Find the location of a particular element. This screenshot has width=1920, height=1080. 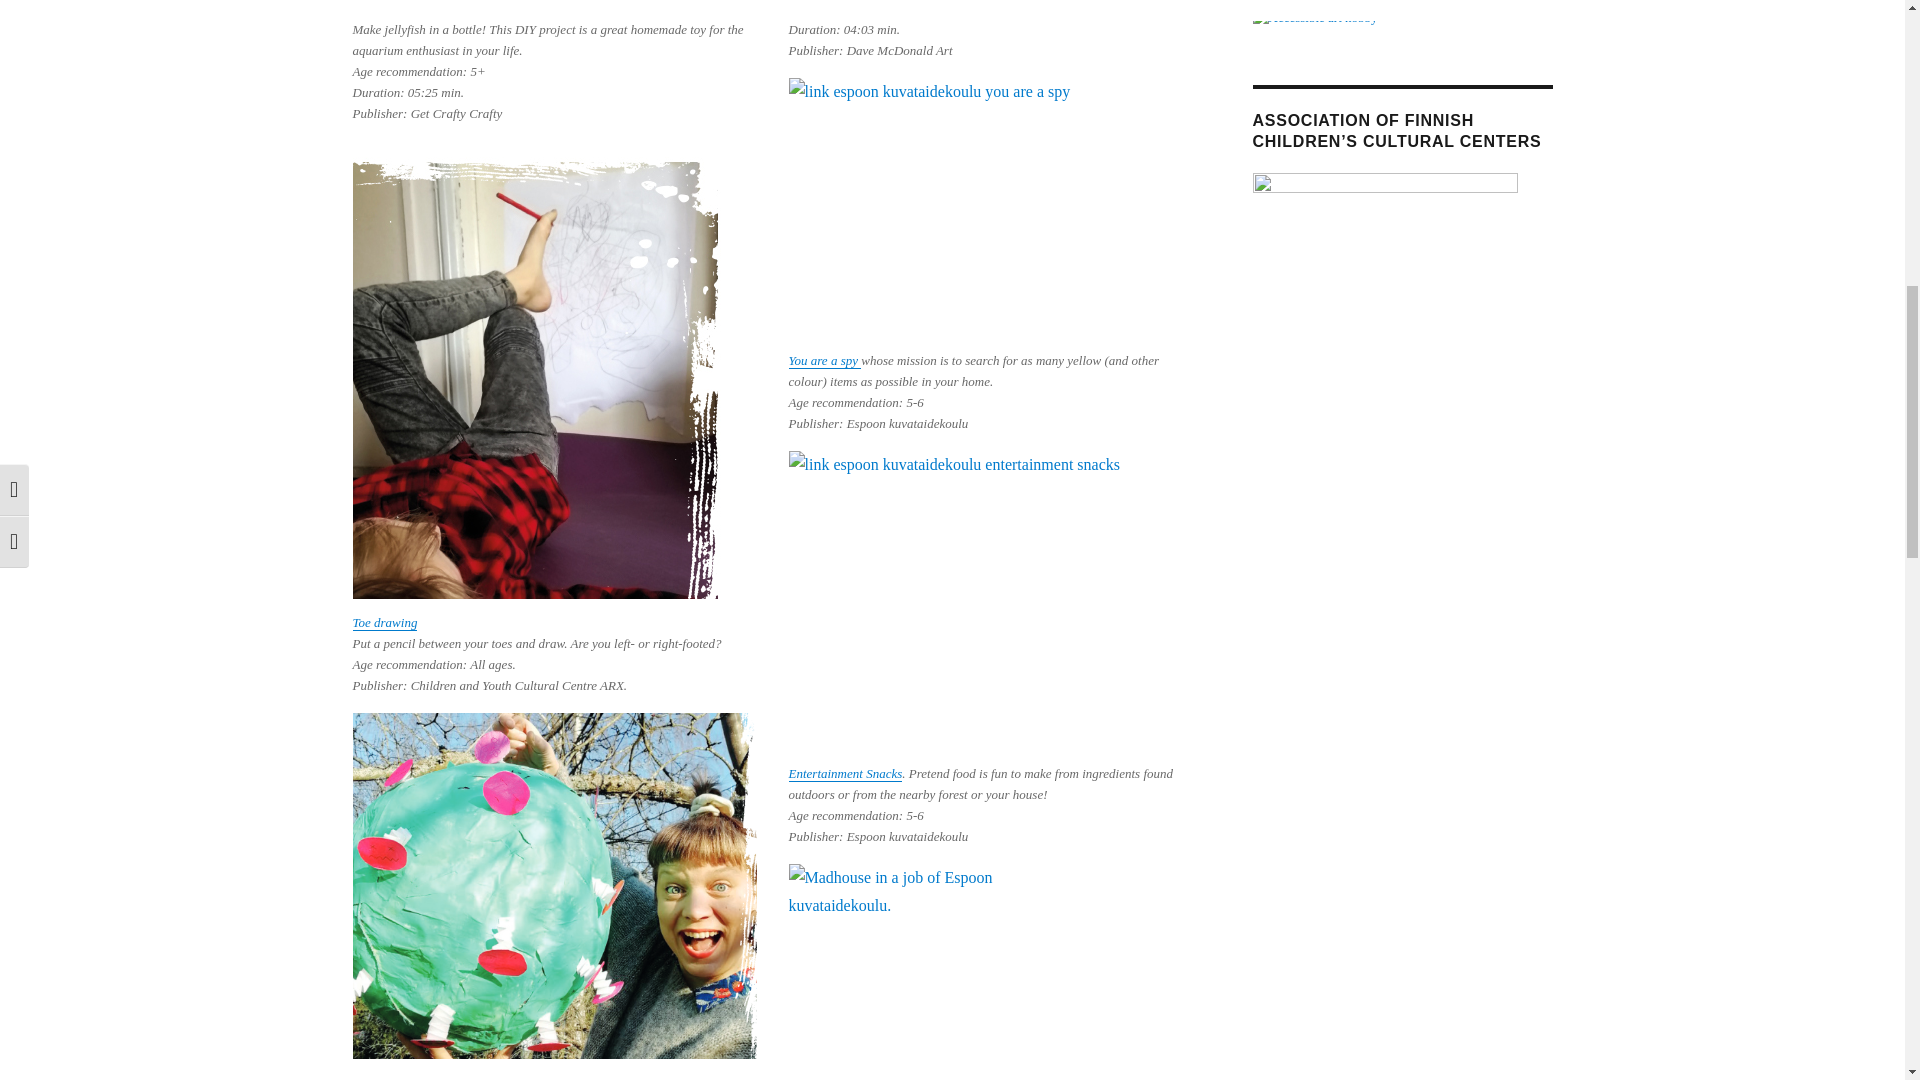

YouTube player is located at coordinates (554, 3).